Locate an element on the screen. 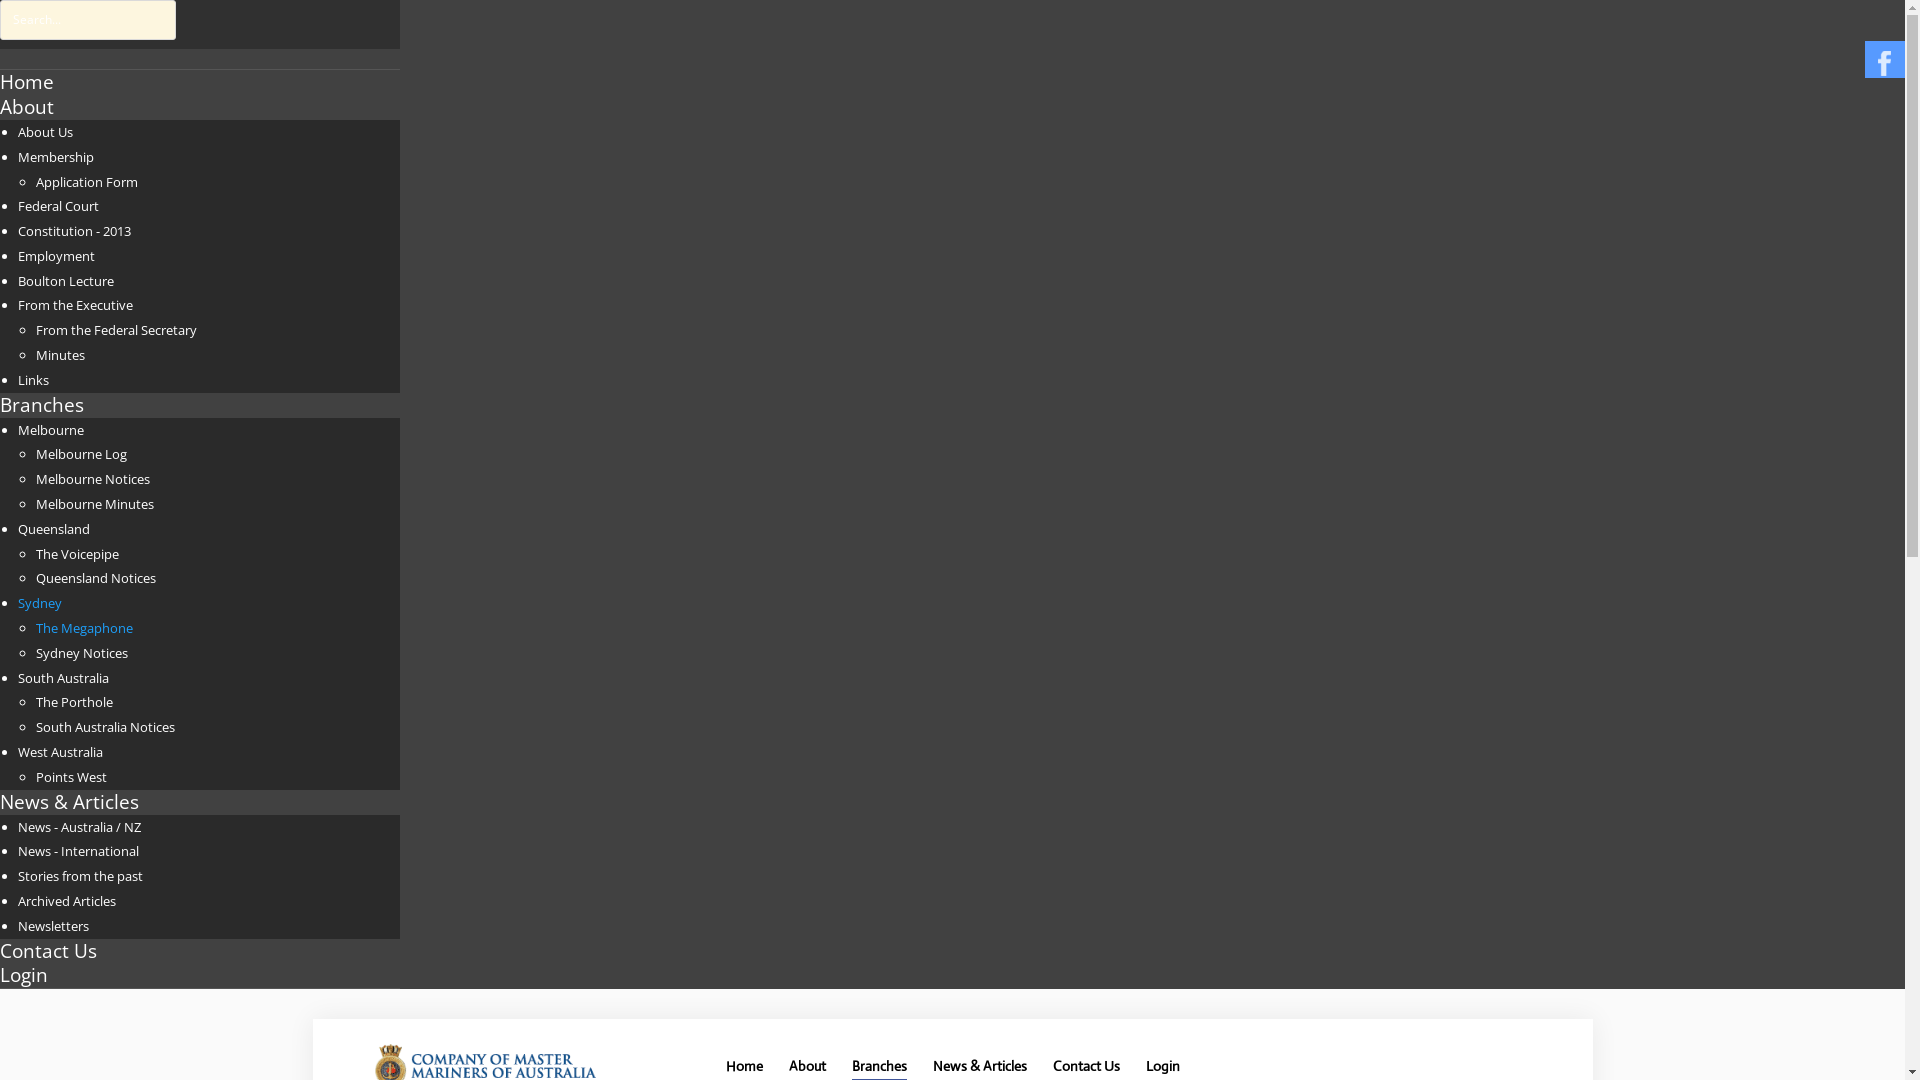 The width and height of the screenshot is (1920, 1080). Melbourne is located at coordinates (51, 430).